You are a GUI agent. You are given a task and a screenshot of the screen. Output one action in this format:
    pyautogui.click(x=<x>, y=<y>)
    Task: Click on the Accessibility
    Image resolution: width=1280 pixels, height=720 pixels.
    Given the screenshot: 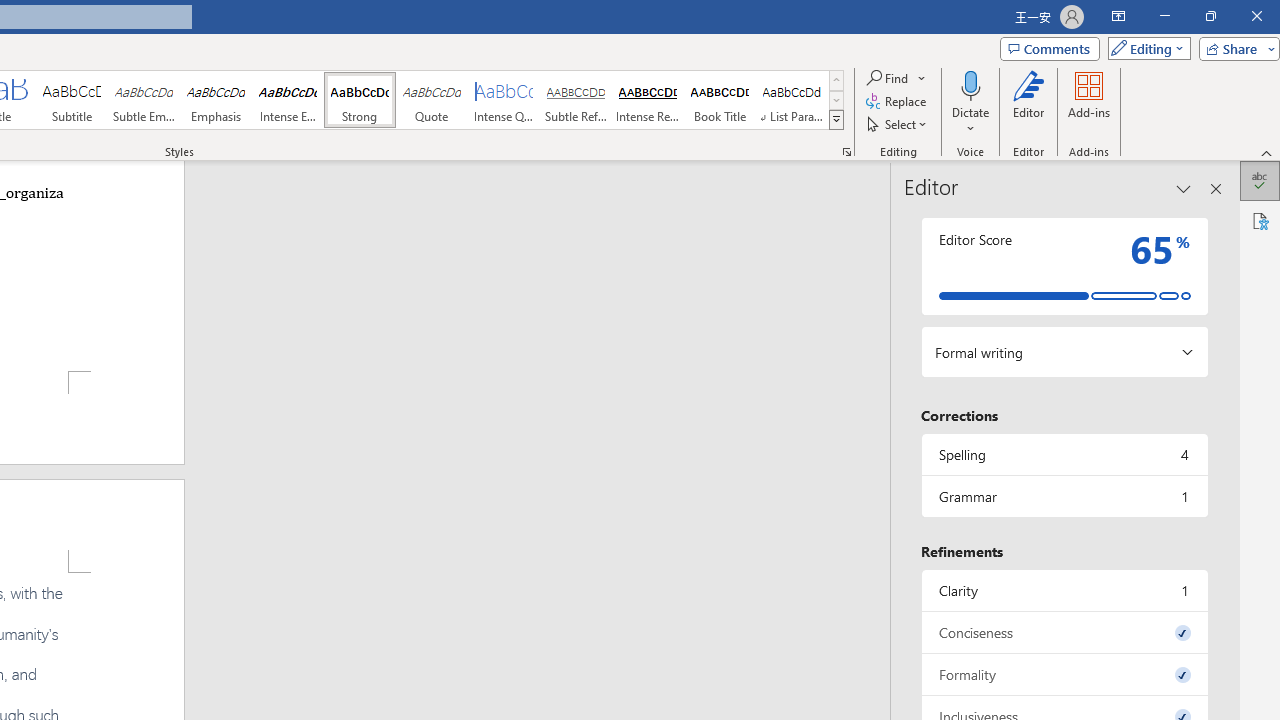 What is the action you would take?
    pyautogui.click(x=1260, y=220)
    